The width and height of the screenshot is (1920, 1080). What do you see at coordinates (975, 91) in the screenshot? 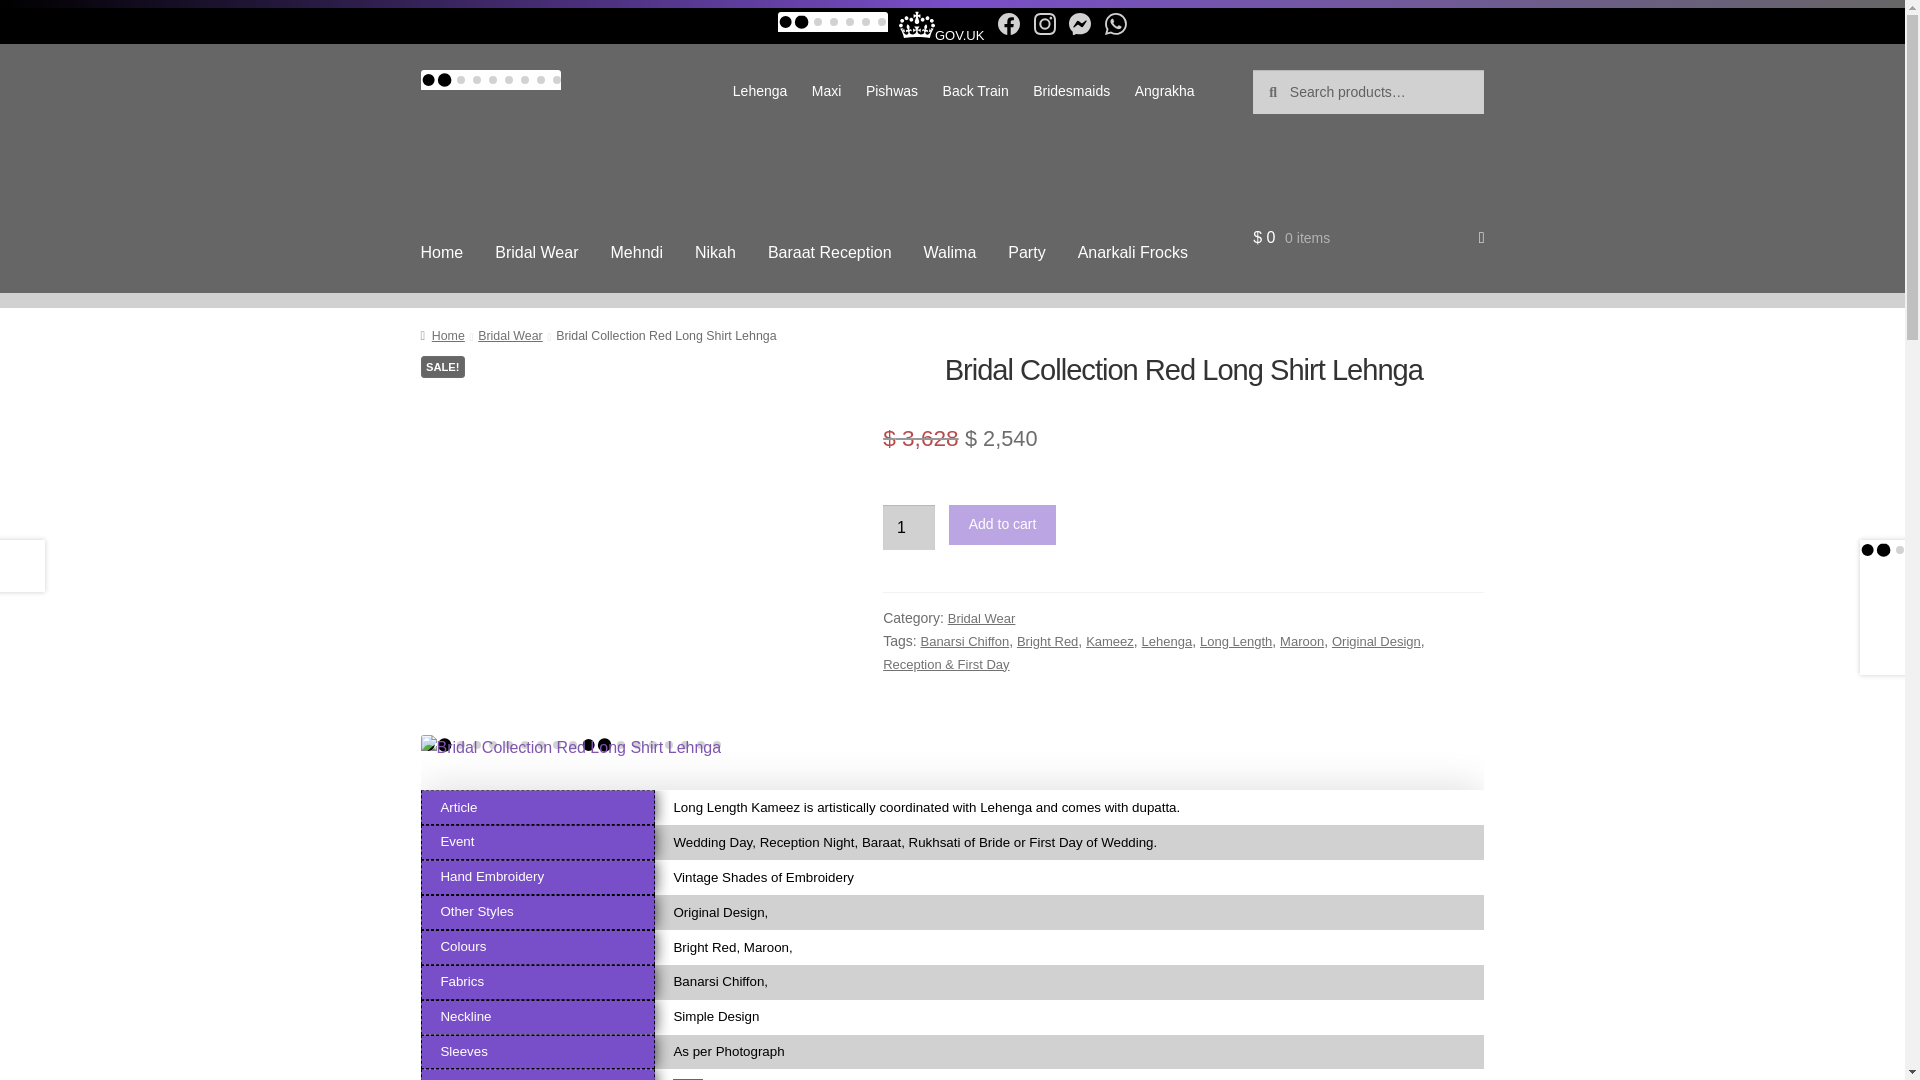
I see `Pakistani Back Train Bridal Dresses 2024` at bounding box center [975, 91].